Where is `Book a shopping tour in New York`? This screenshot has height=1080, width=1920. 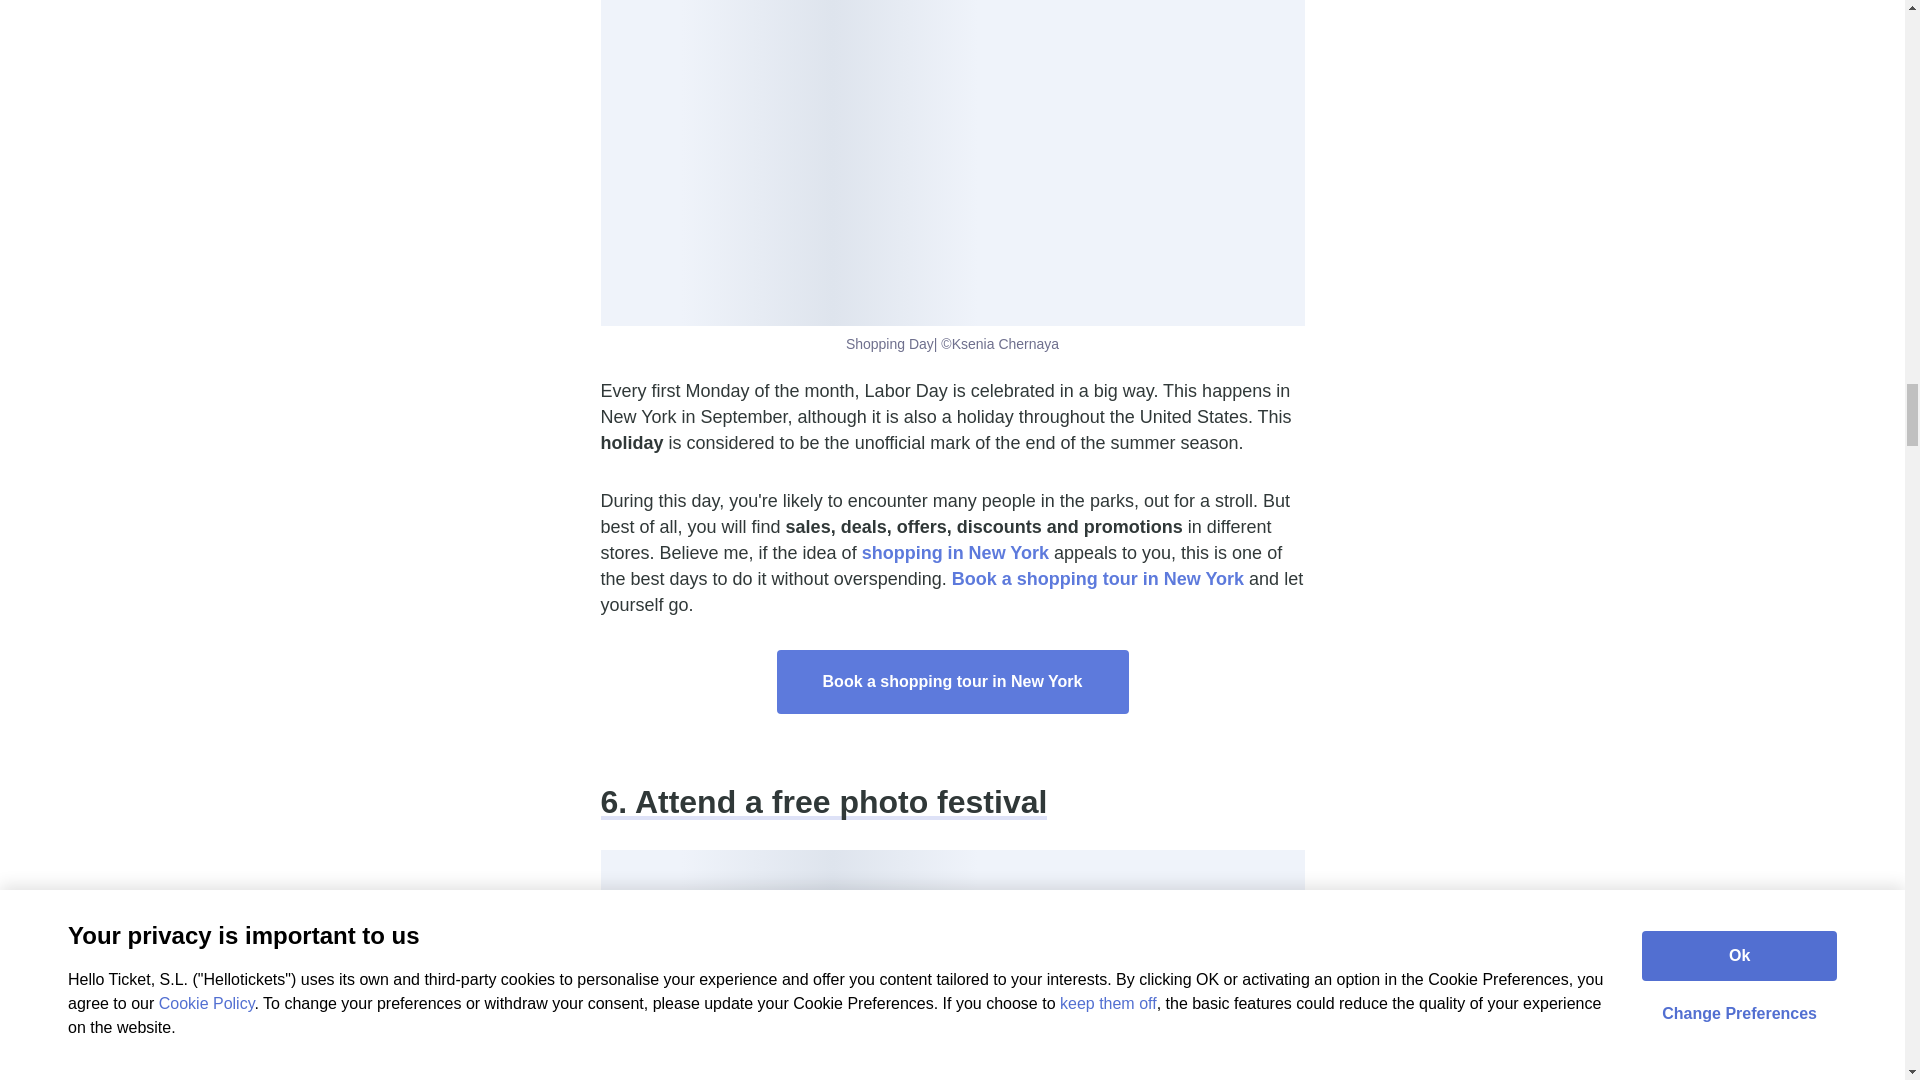
Book a shopping tour in New York is located at coordinates (1098, 578).